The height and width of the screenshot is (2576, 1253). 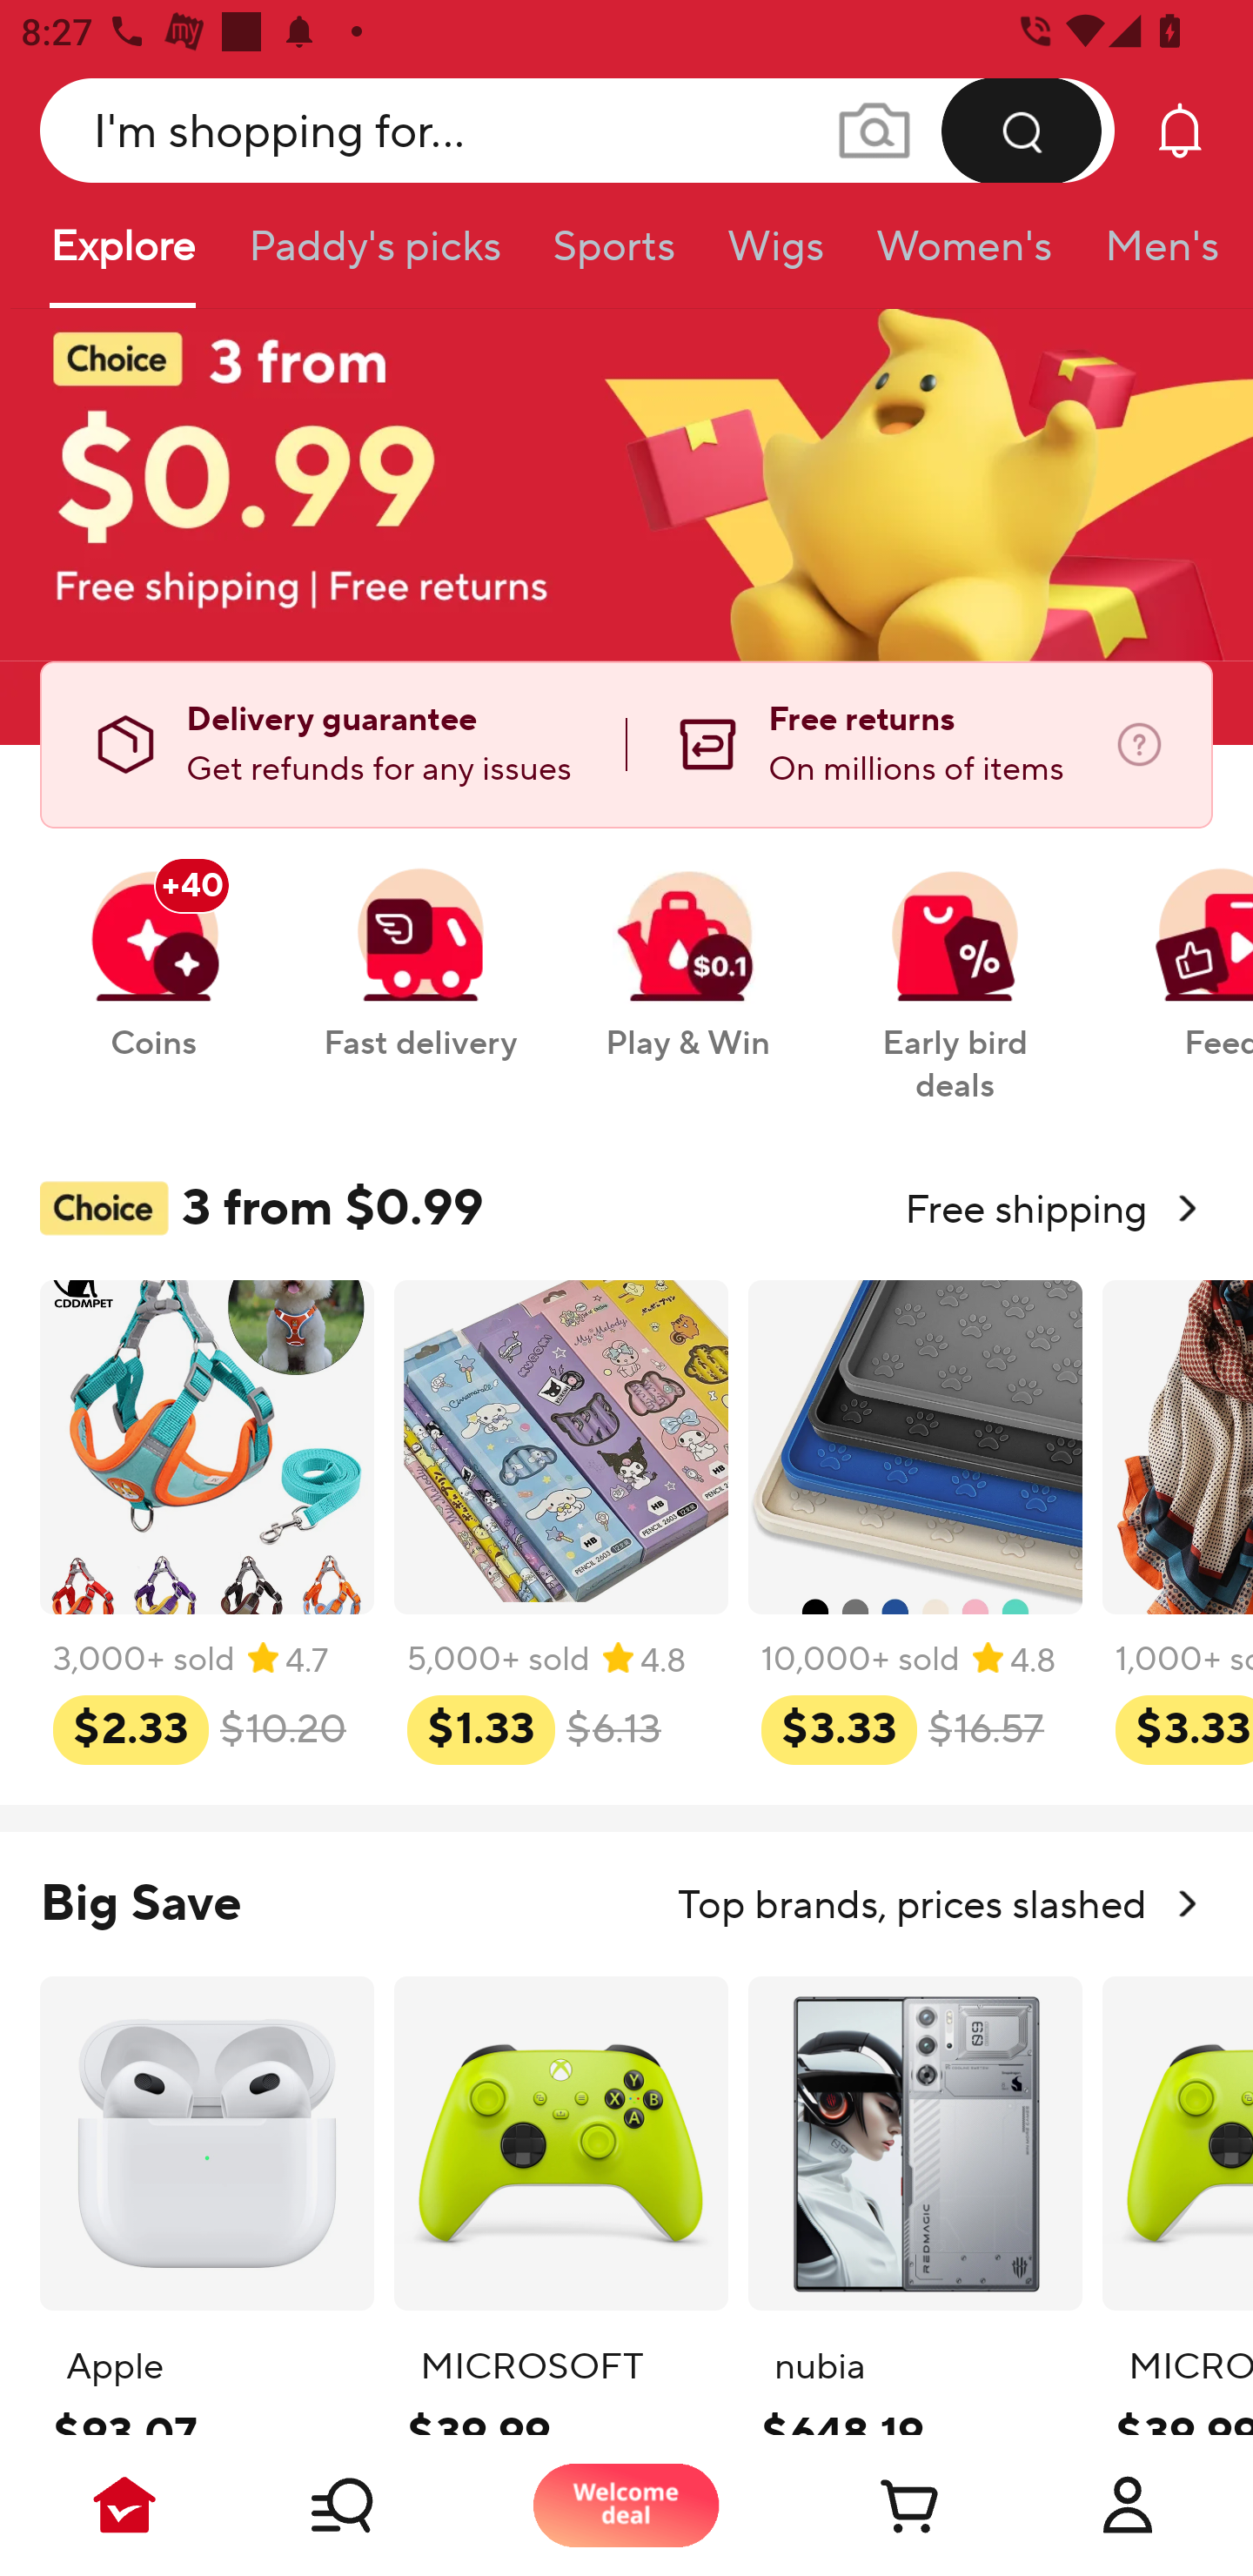 What do you see at coordinates (373, 256) in the screenshot?
I see `Paddy's picks` at bounding box center [373, 256].